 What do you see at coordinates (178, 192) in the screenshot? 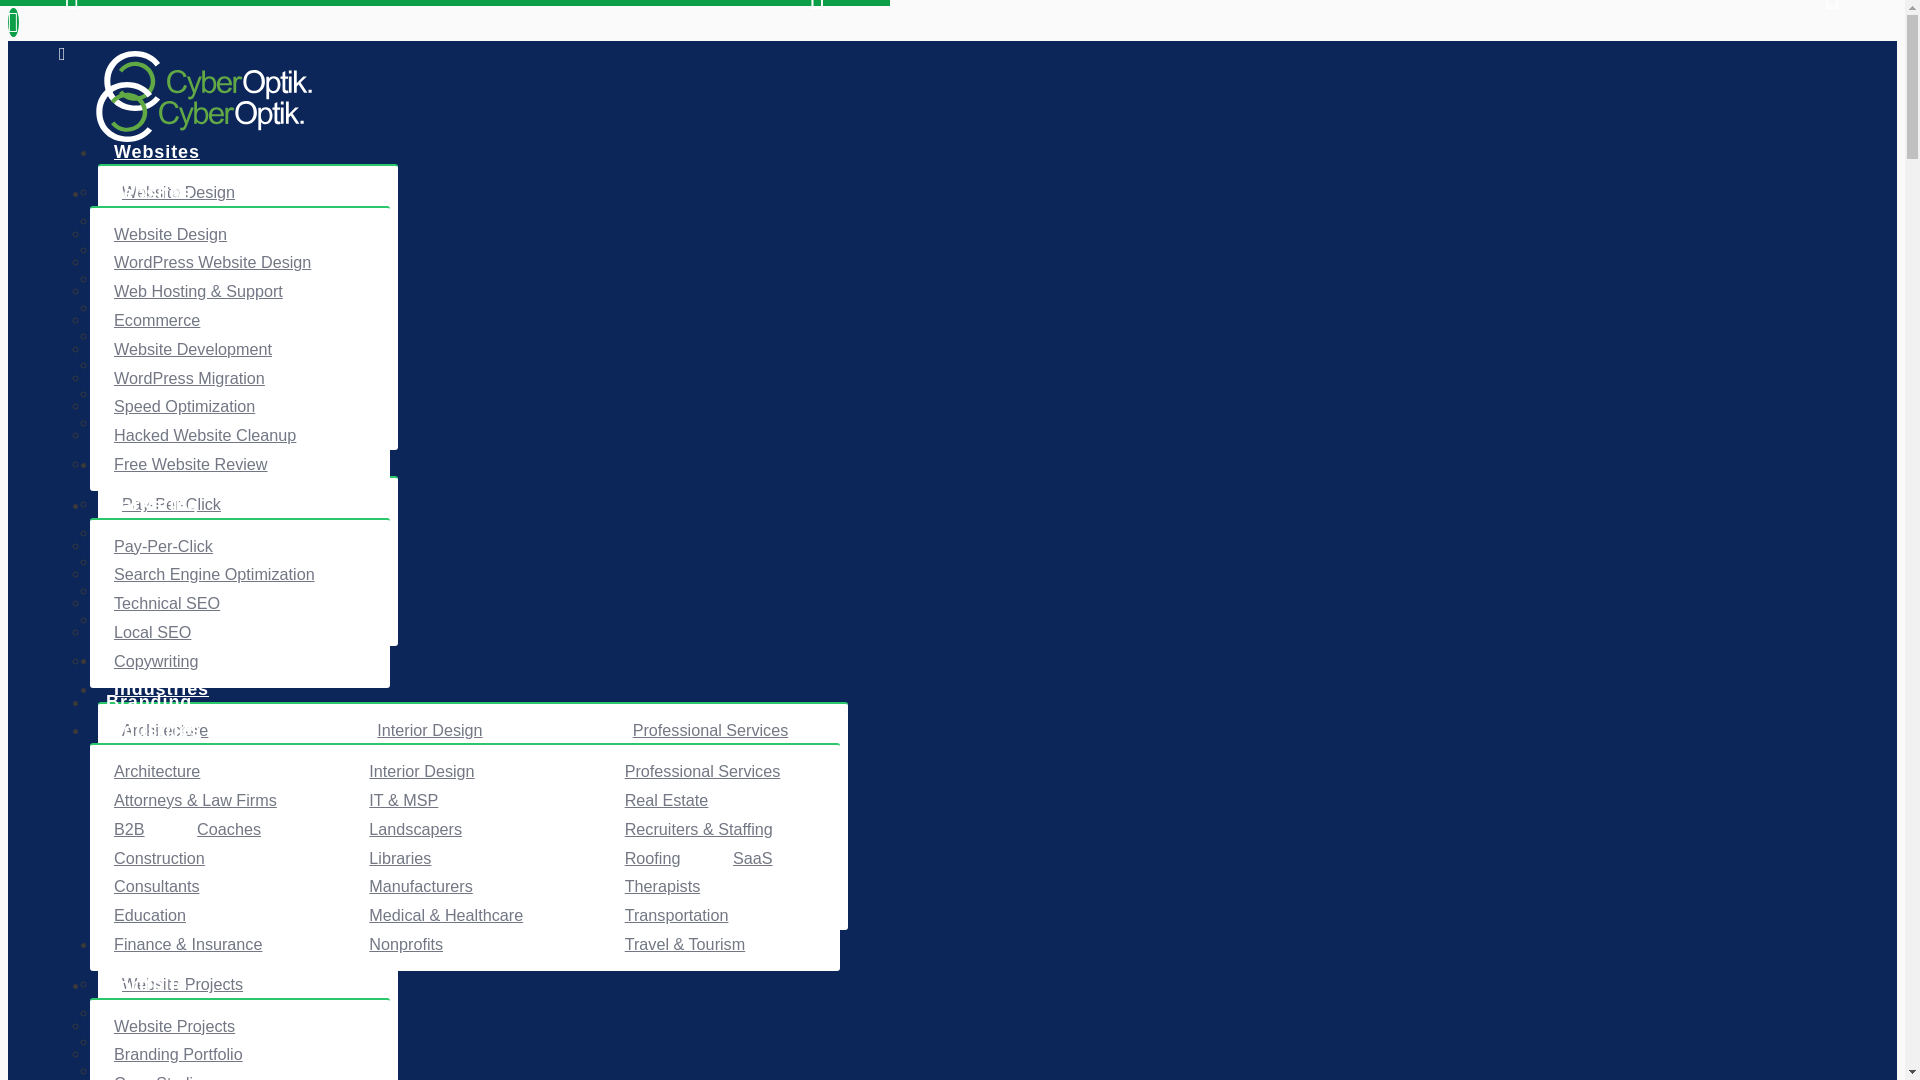
I see `Website Design` at bounding box center [178, 192].